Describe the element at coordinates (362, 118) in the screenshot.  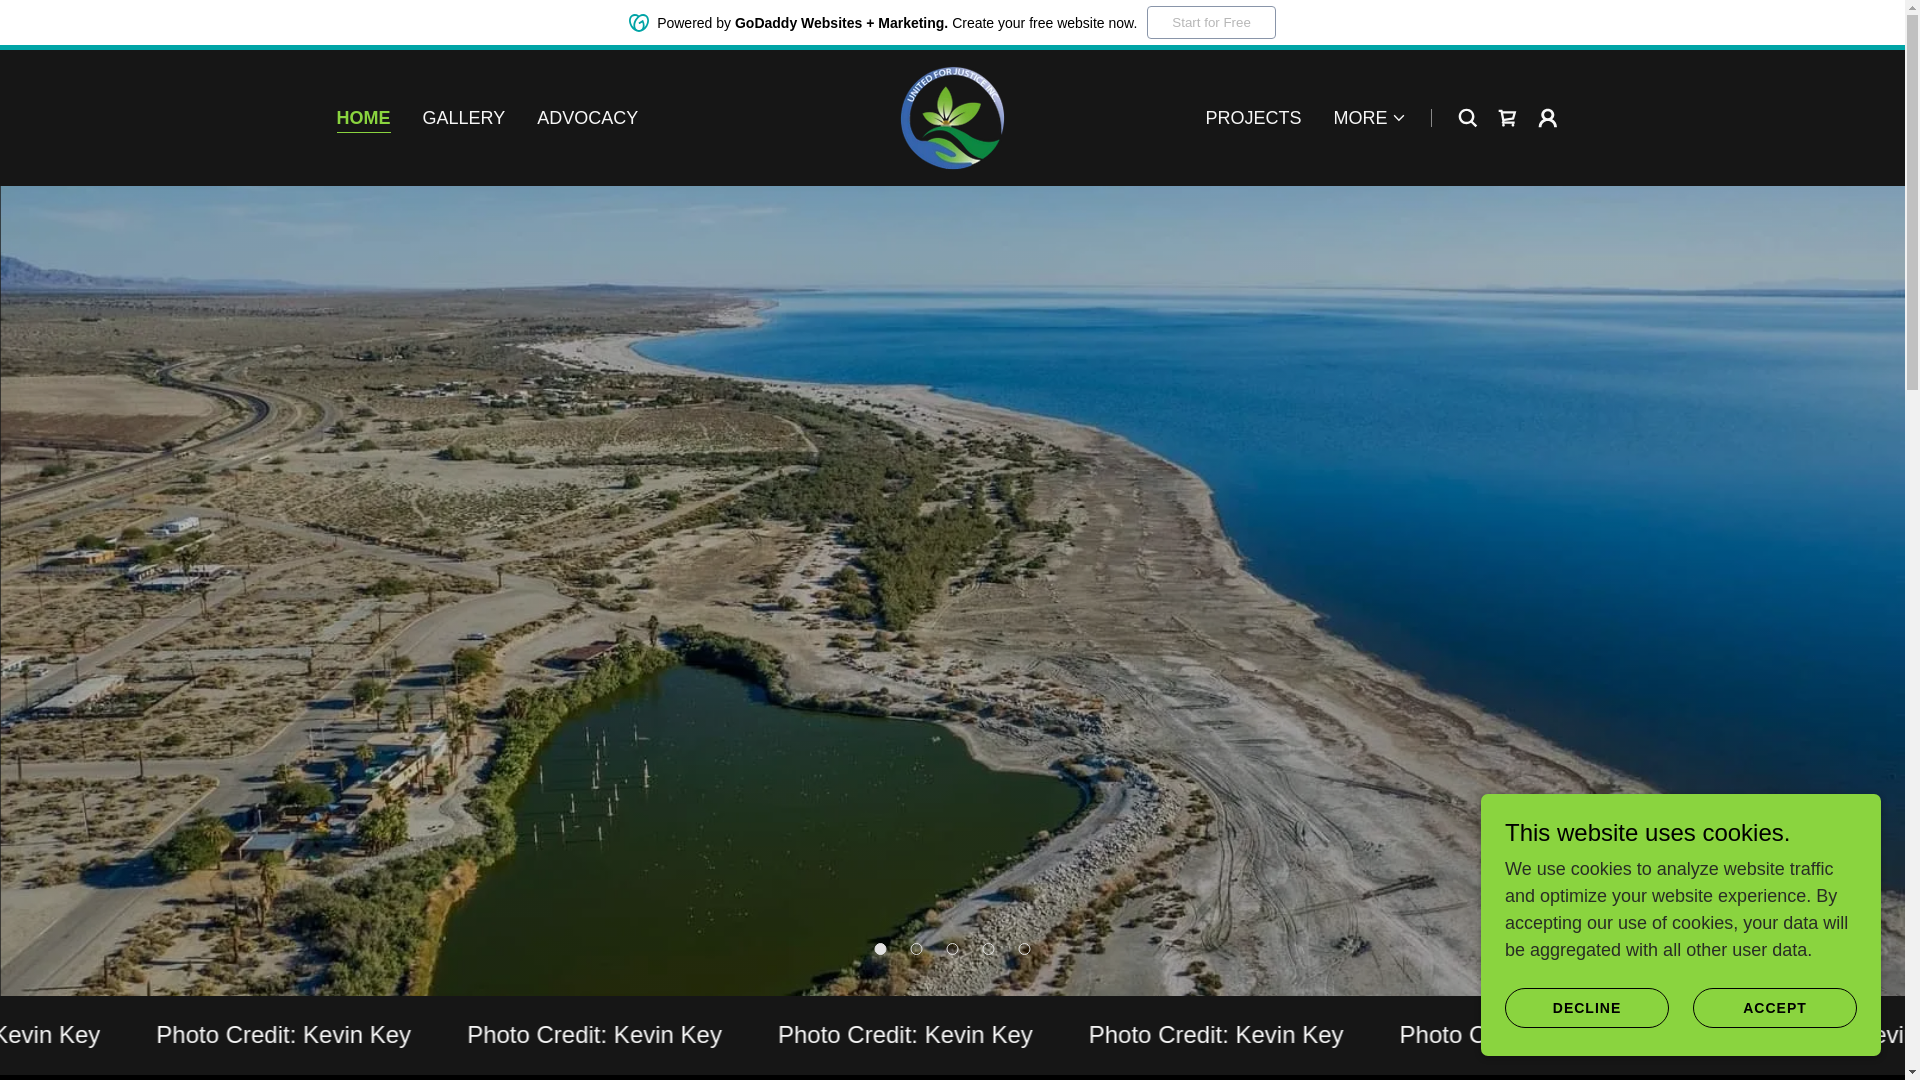
I see `HOME` at that location.